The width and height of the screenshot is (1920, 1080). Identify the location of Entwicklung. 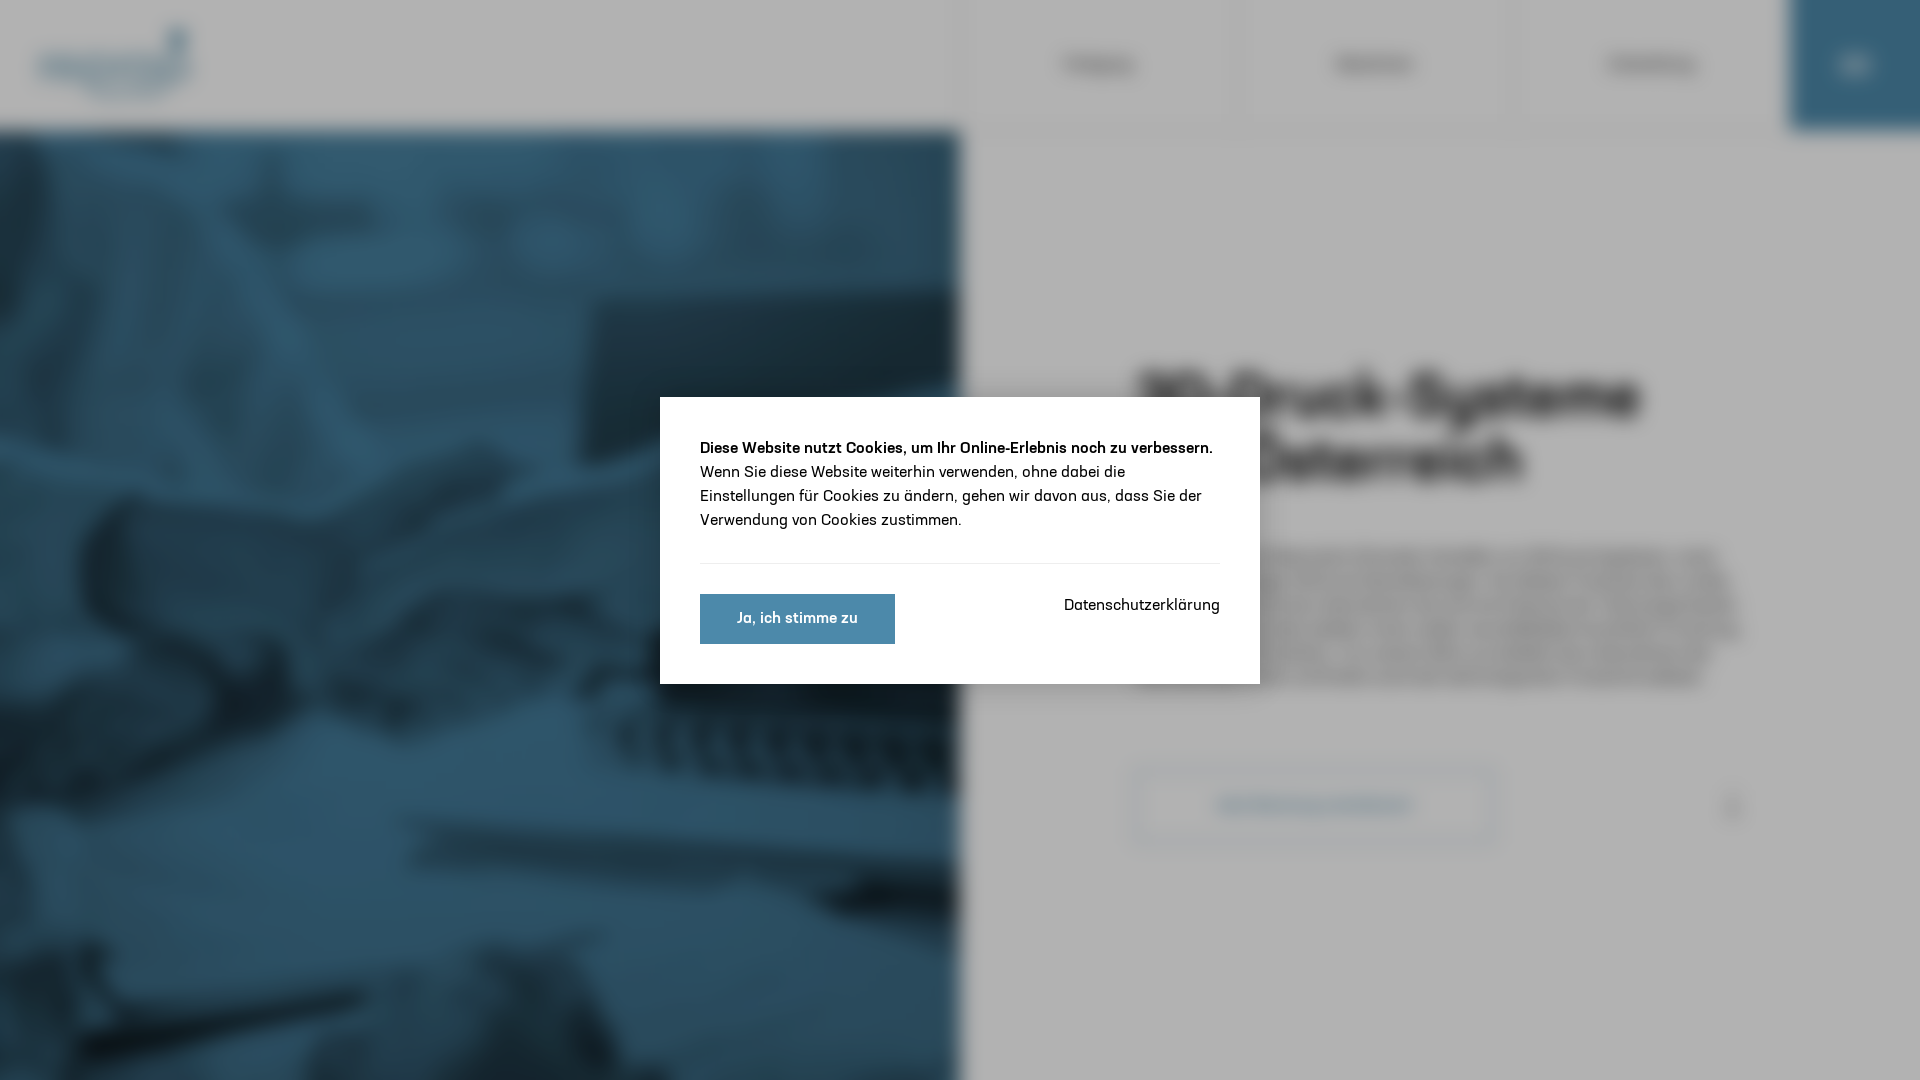
(1652, 65).